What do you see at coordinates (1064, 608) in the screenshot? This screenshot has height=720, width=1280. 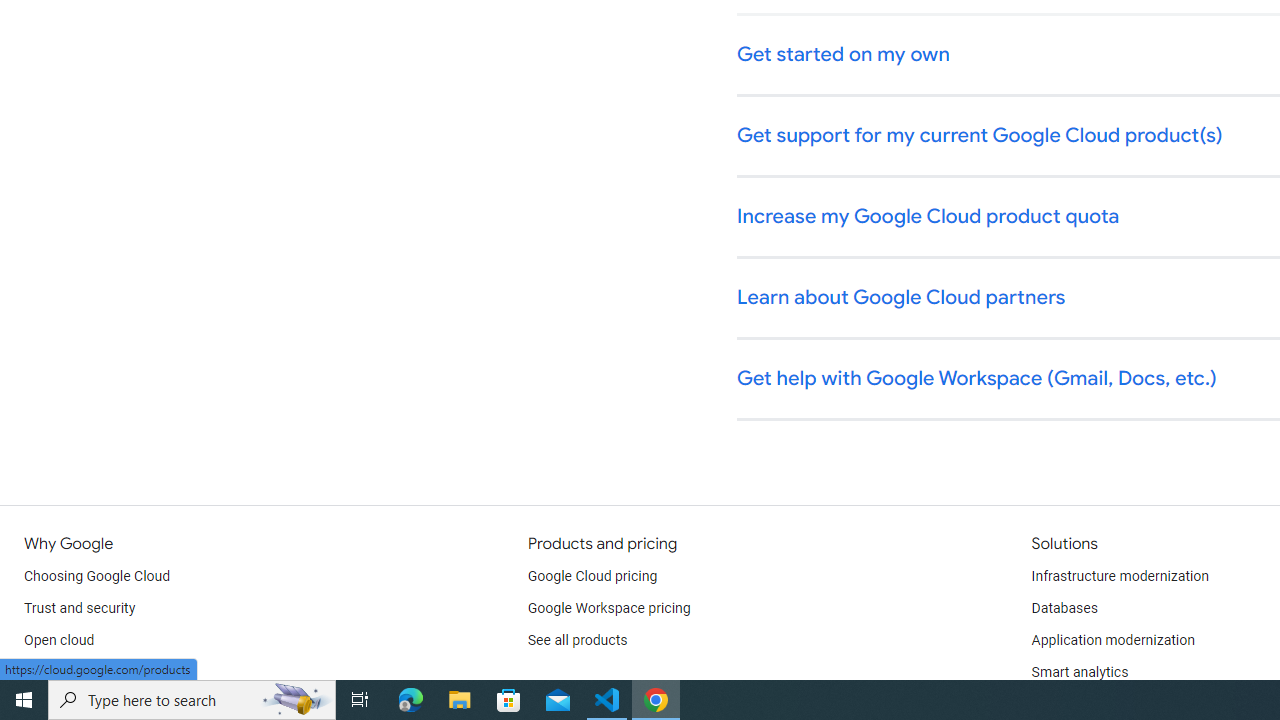 I see `Databases` at bounding box center [1064, 608].